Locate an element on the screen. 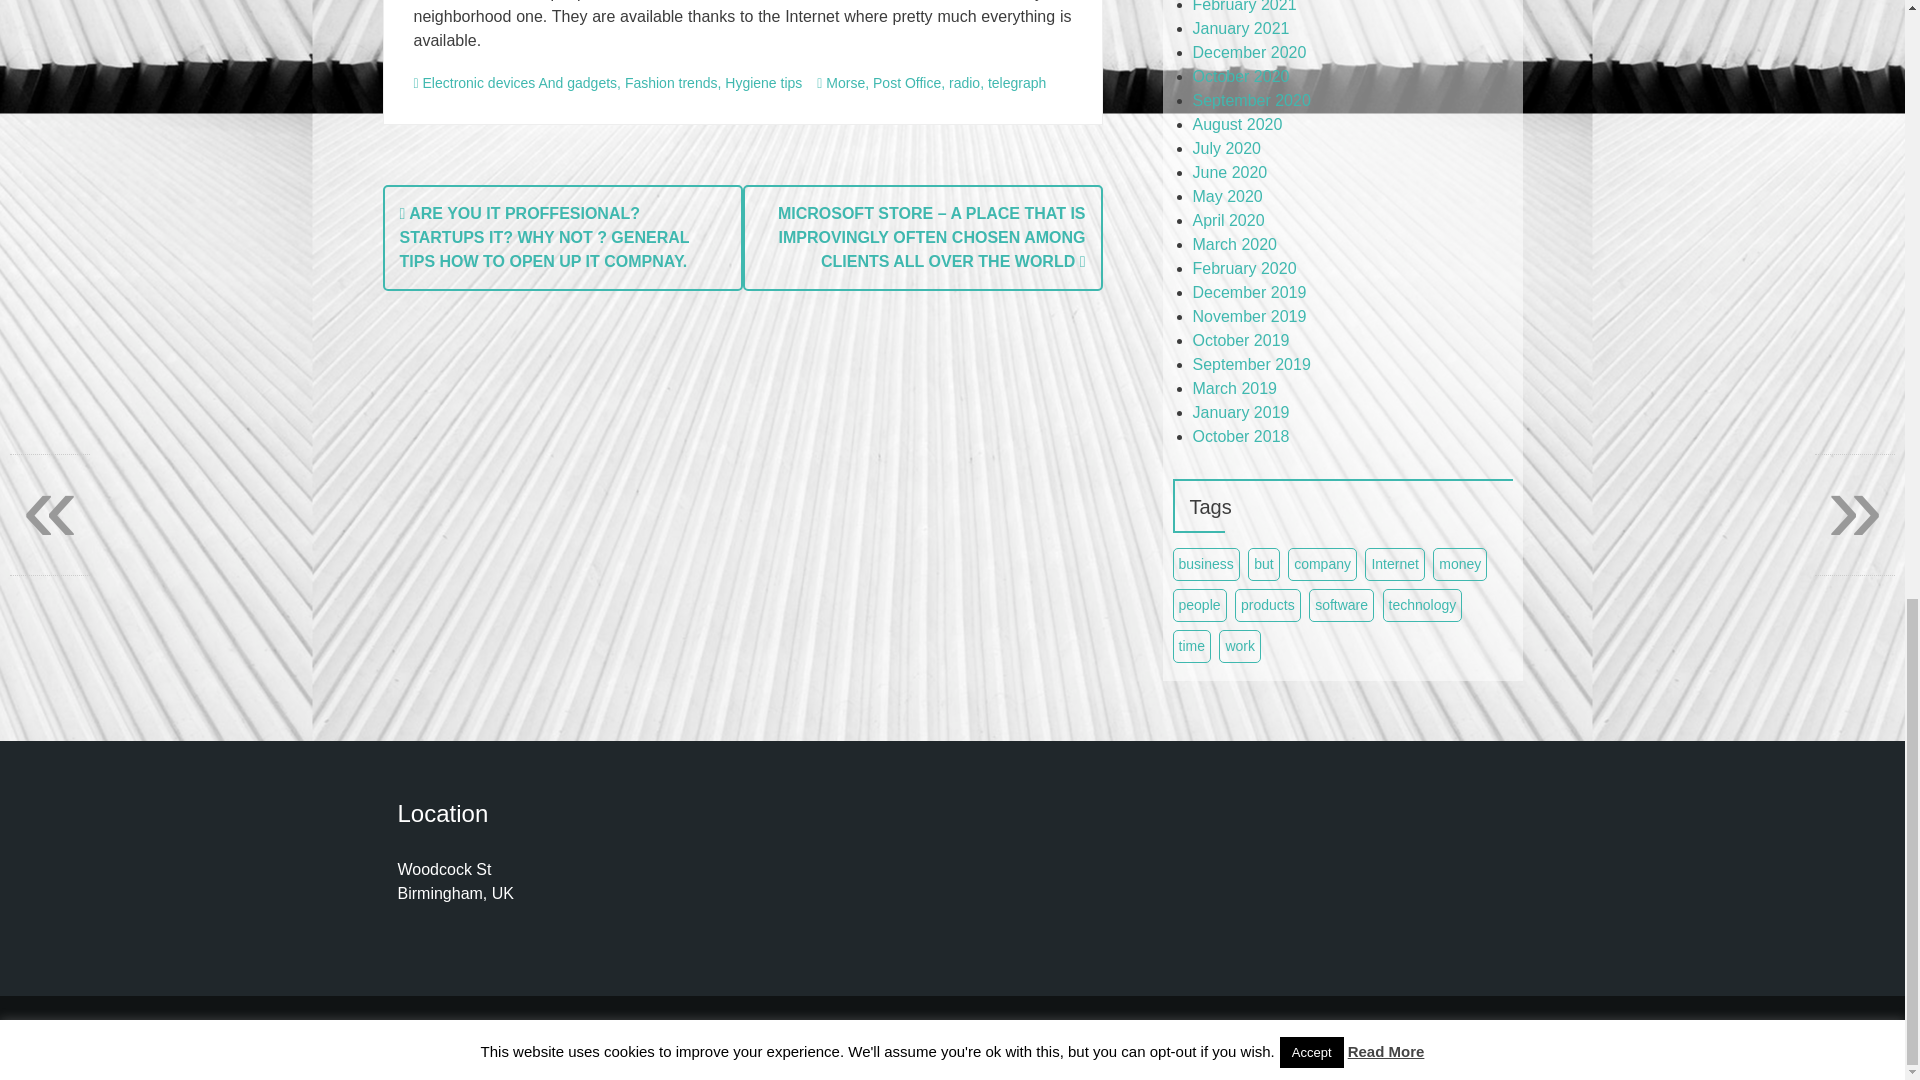  radio is located at coordinates (964, 82).